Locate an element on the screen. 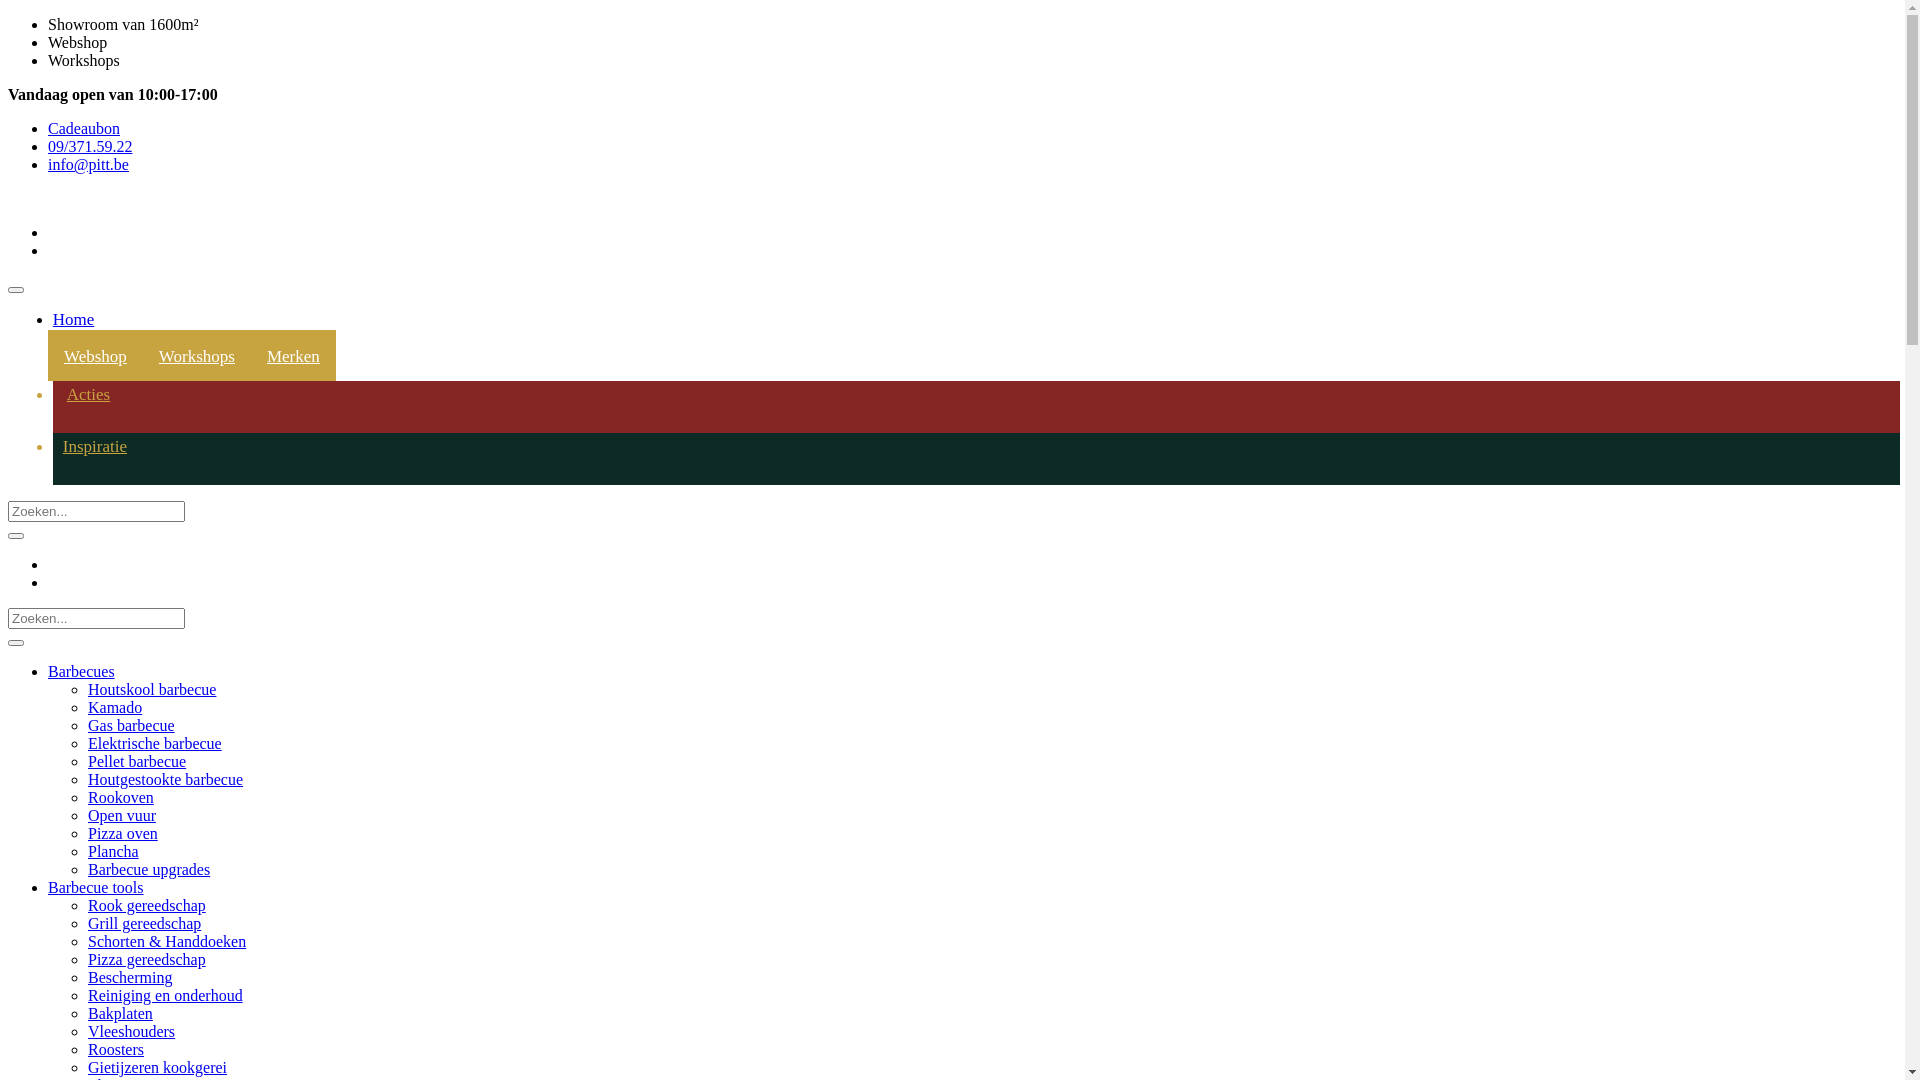 Image resolution: width=1920 pixels, height=1080 pixels. Barbecue upgrades is located at coordinates (149, 870).